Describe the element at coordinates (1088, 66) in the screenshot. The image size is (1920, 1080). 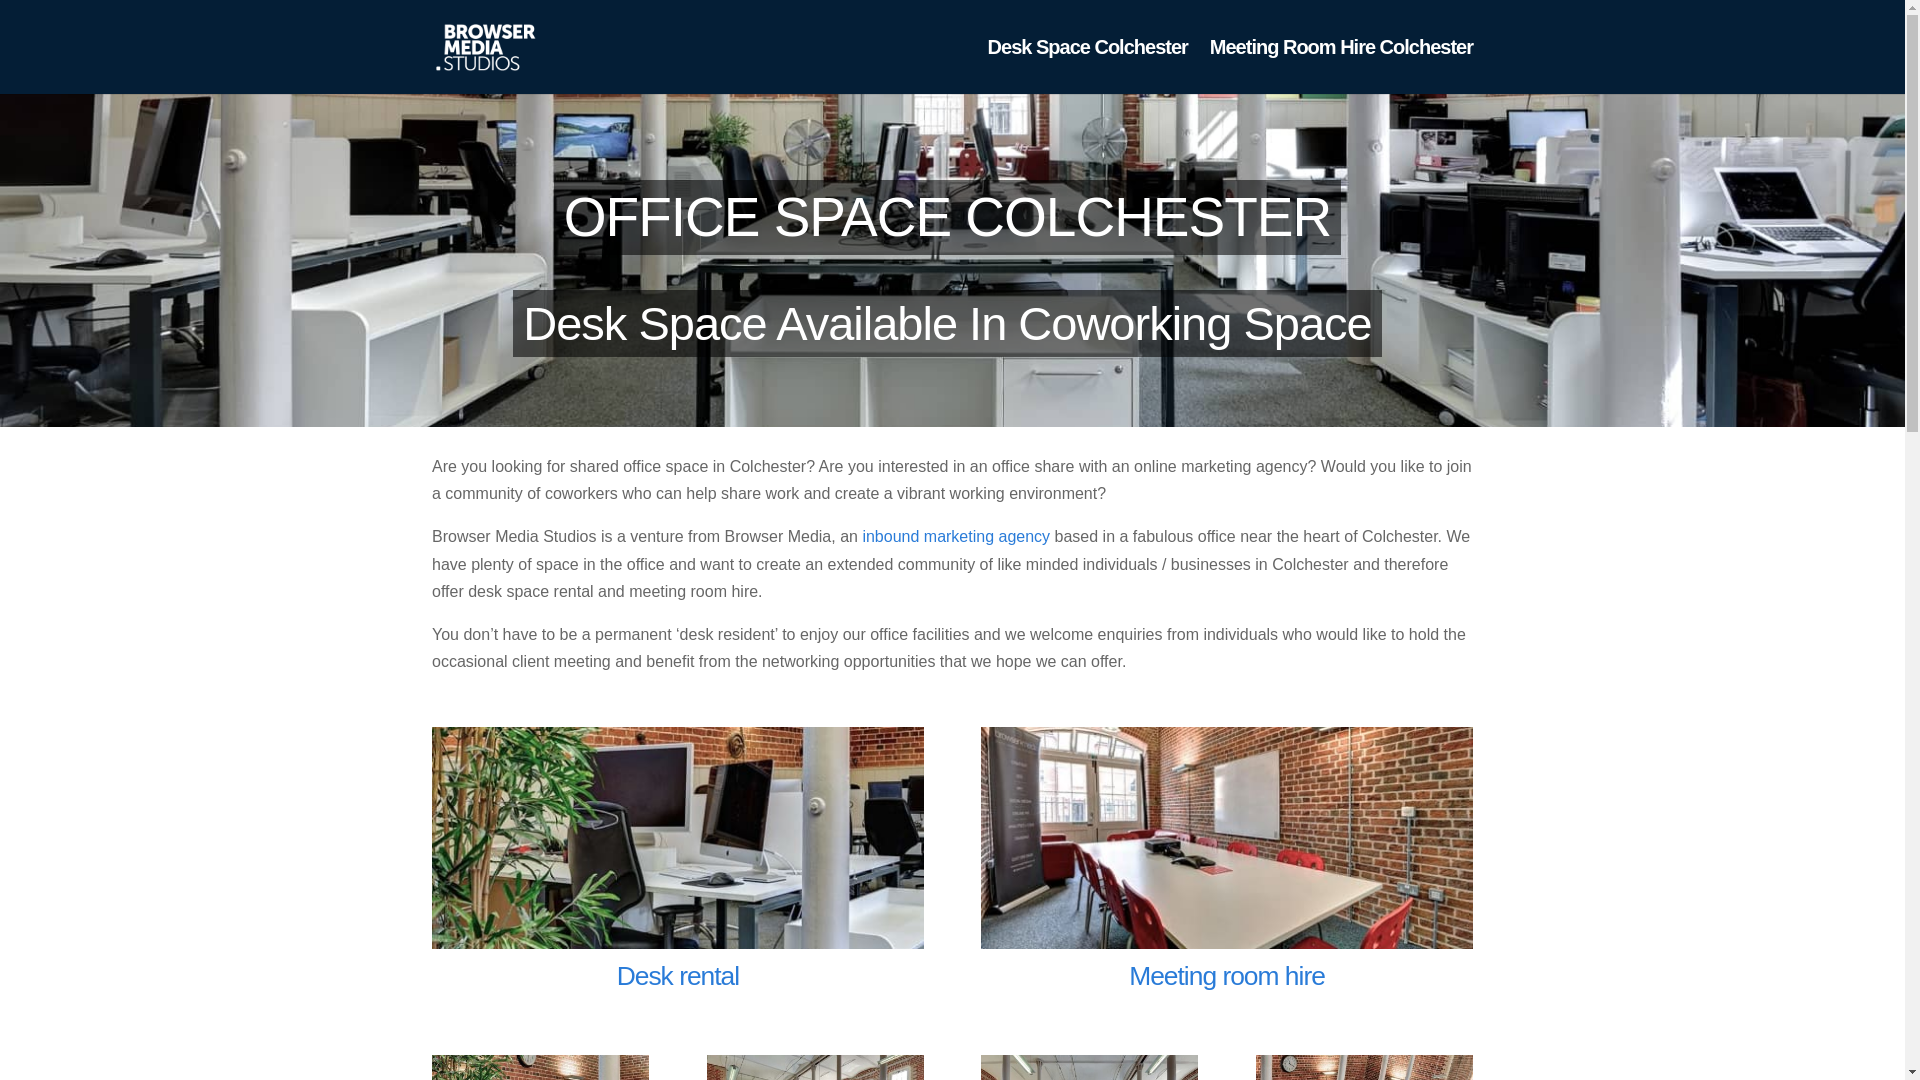
I see `Desk Space Colchester` at that location.